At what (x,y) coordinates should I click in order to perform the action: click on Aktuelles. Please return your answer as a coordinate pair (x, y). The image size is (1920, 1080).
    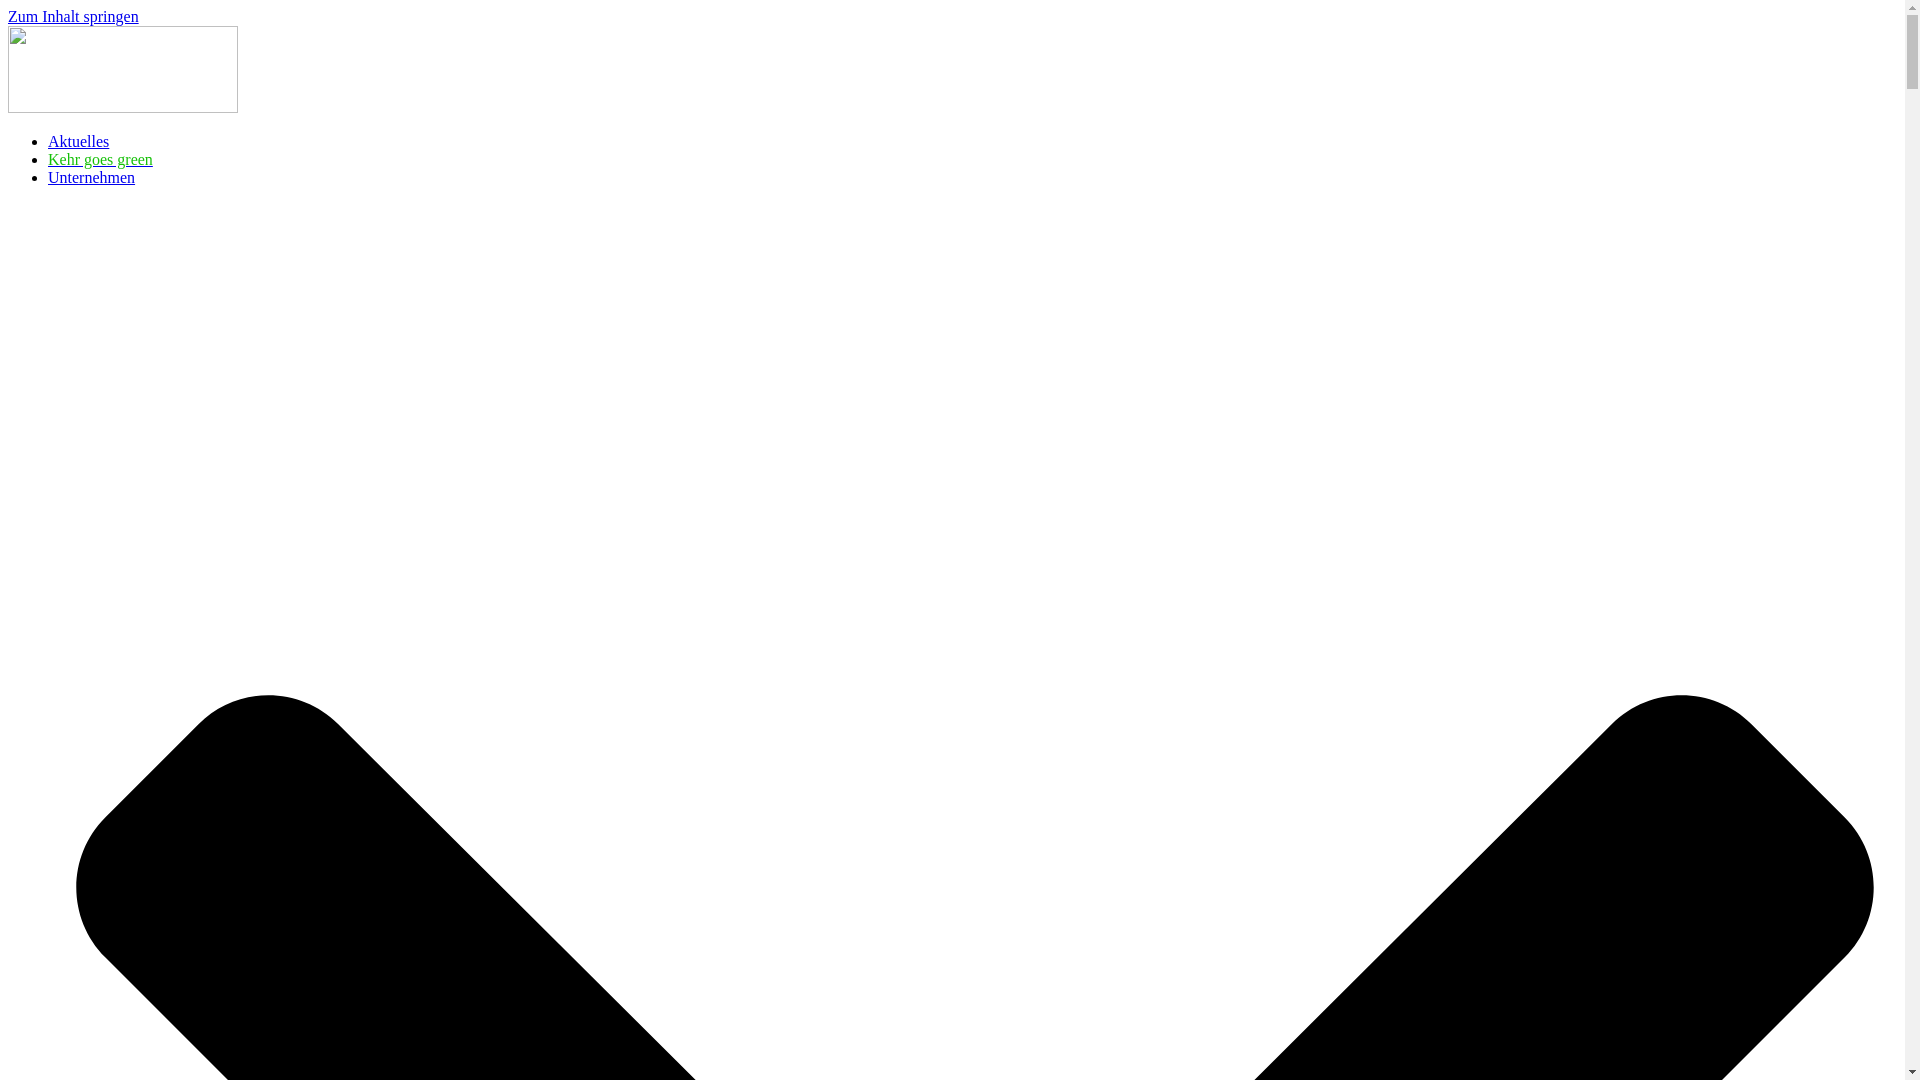
    Looking at the image, I should click on (78, 142).